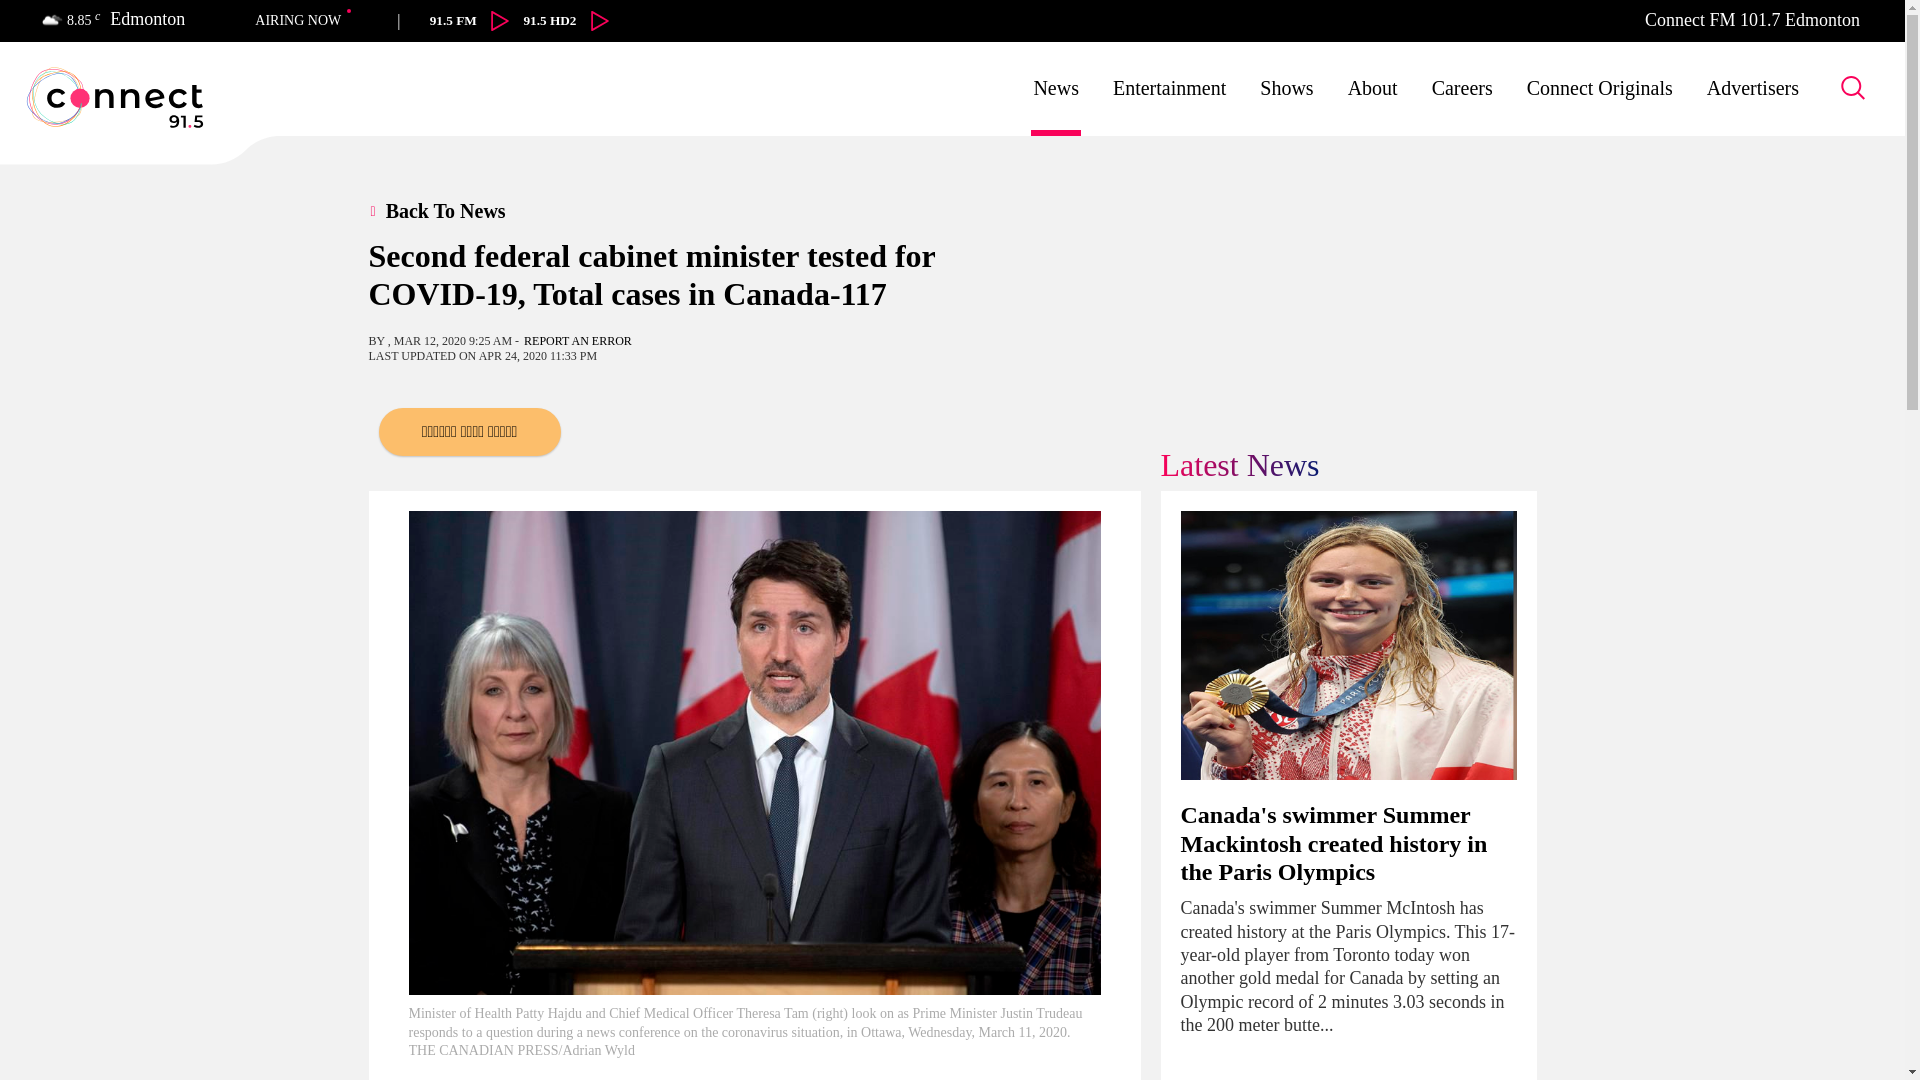 The image size is (1920, 1080). I want to click on REPORT AN ERROR, so click(578, 340).